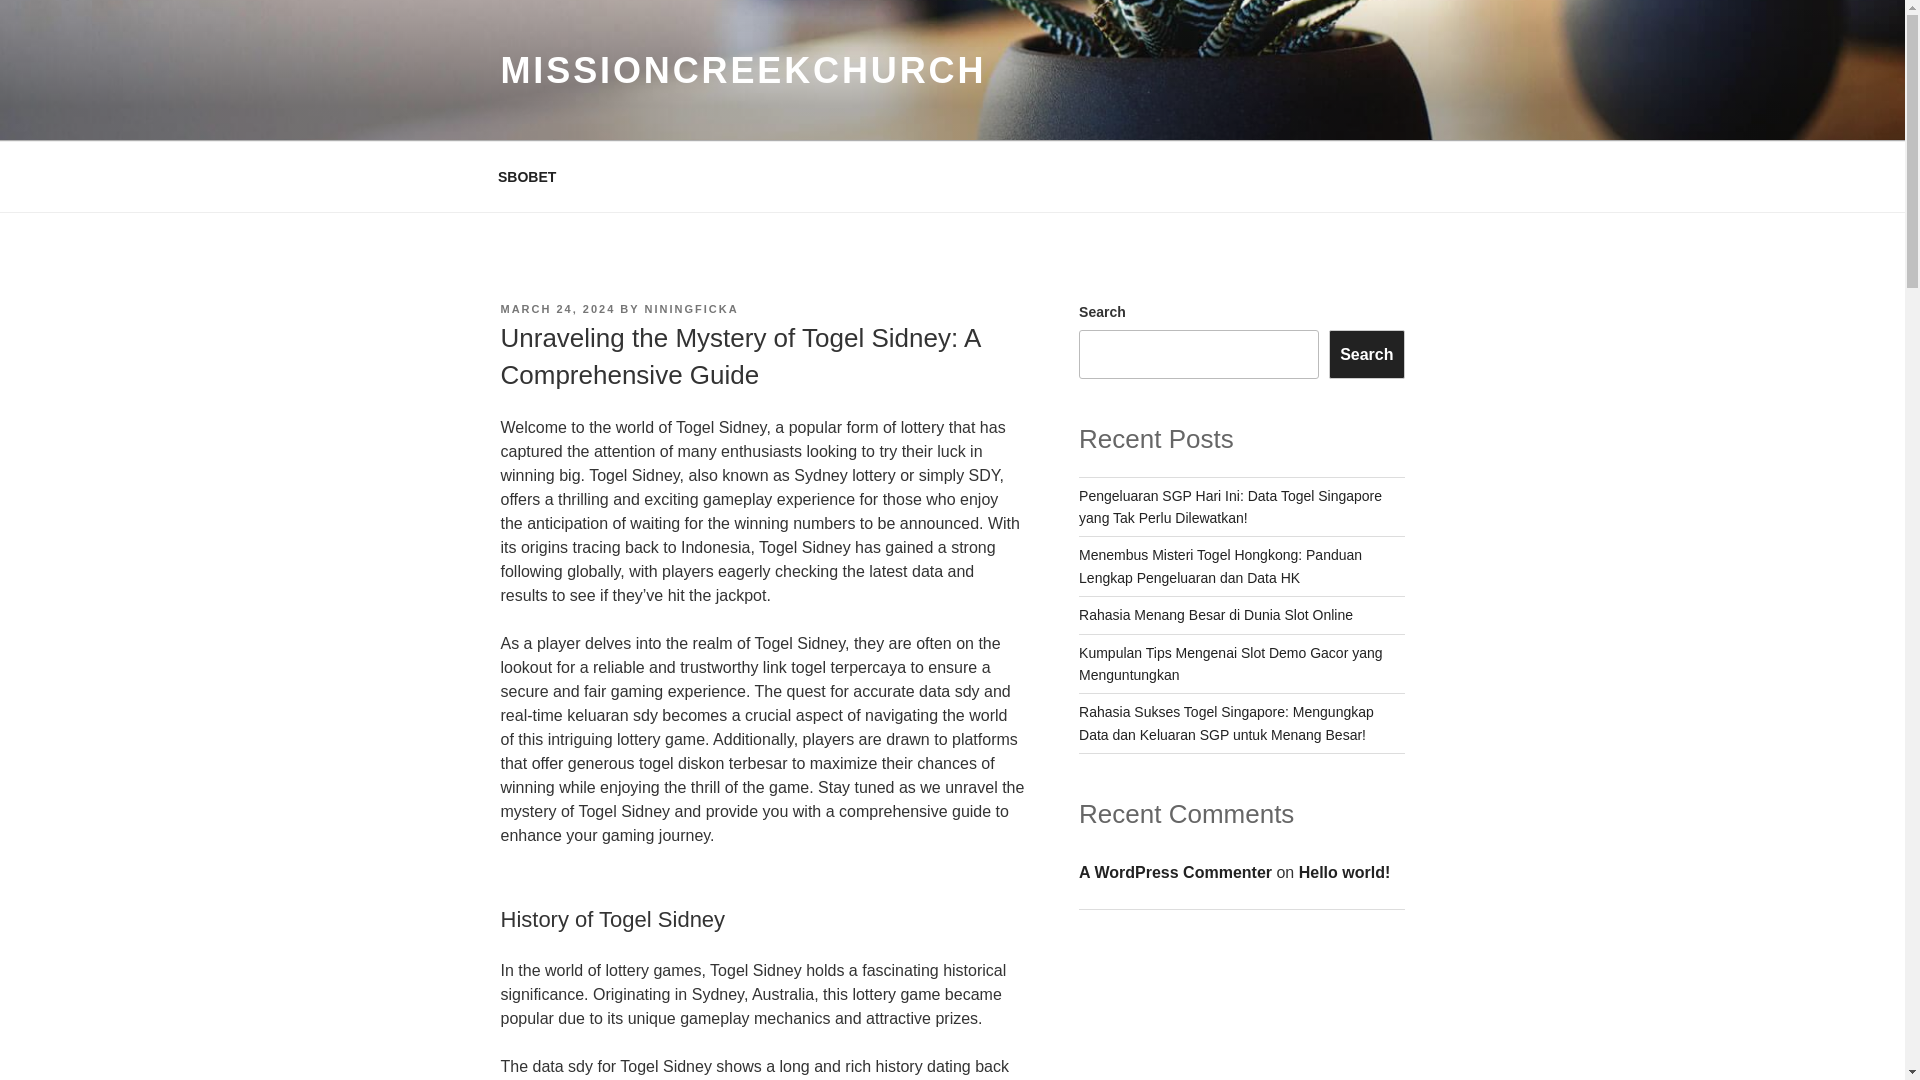 This screenshot has width=1920, height=1080. I want to click on Hello world!, so click(1344, 872).